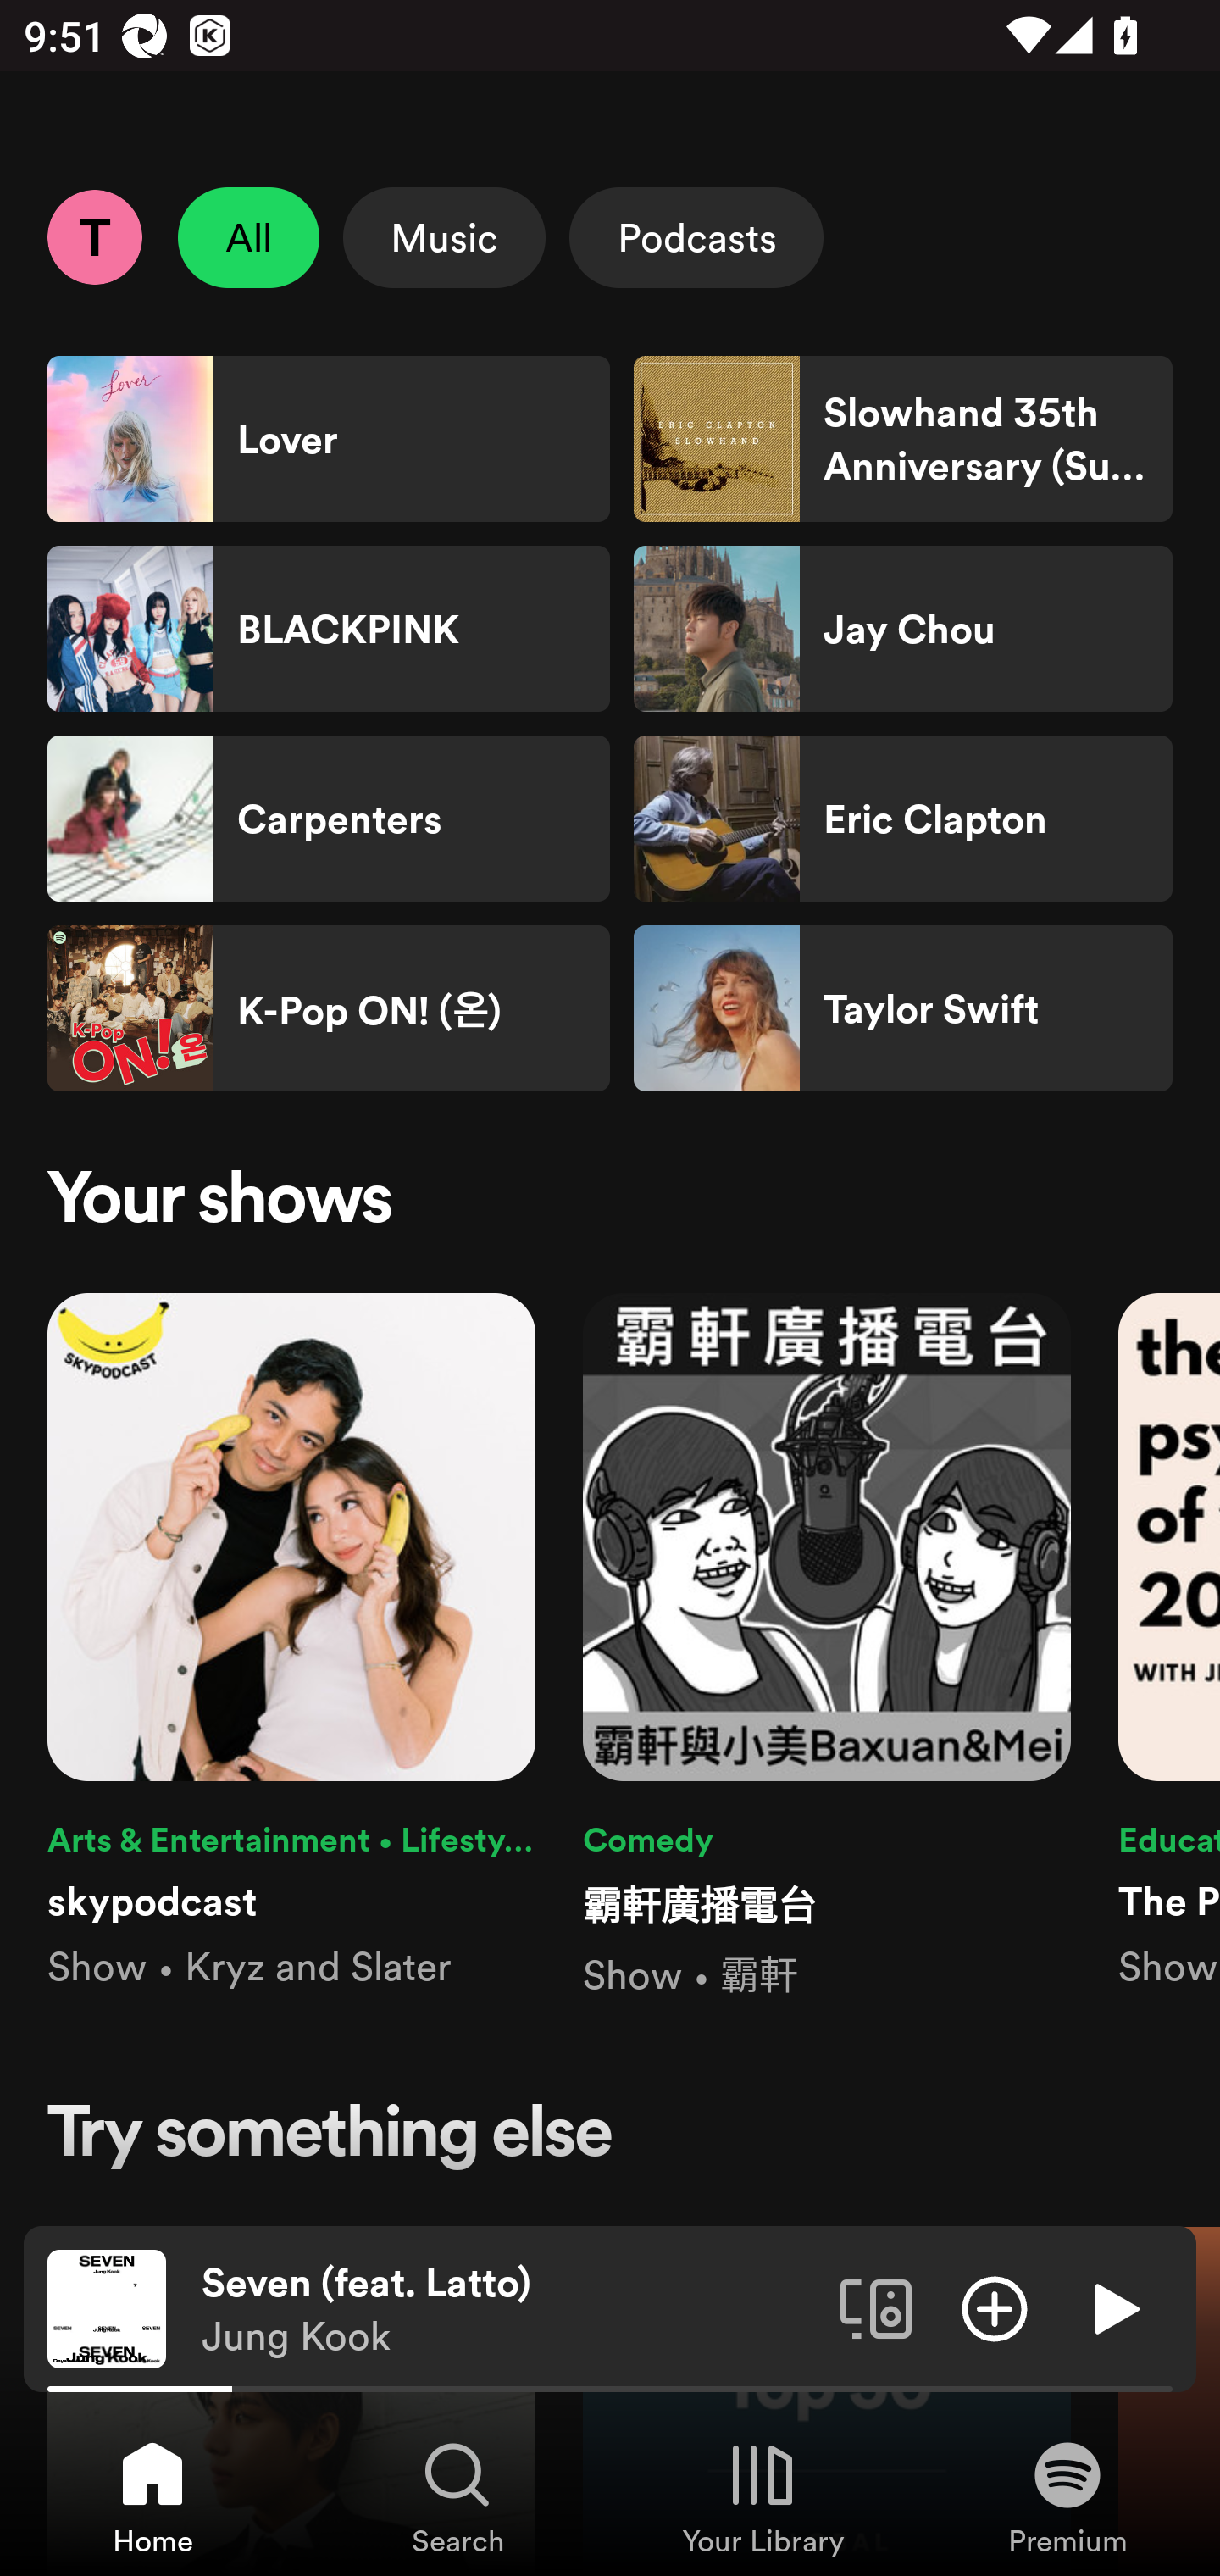 The image size is (1220, 2576). Describe the element at coordinates (329, 439) in the screenshot. I see `Lover Shortcut Lover` at that location.